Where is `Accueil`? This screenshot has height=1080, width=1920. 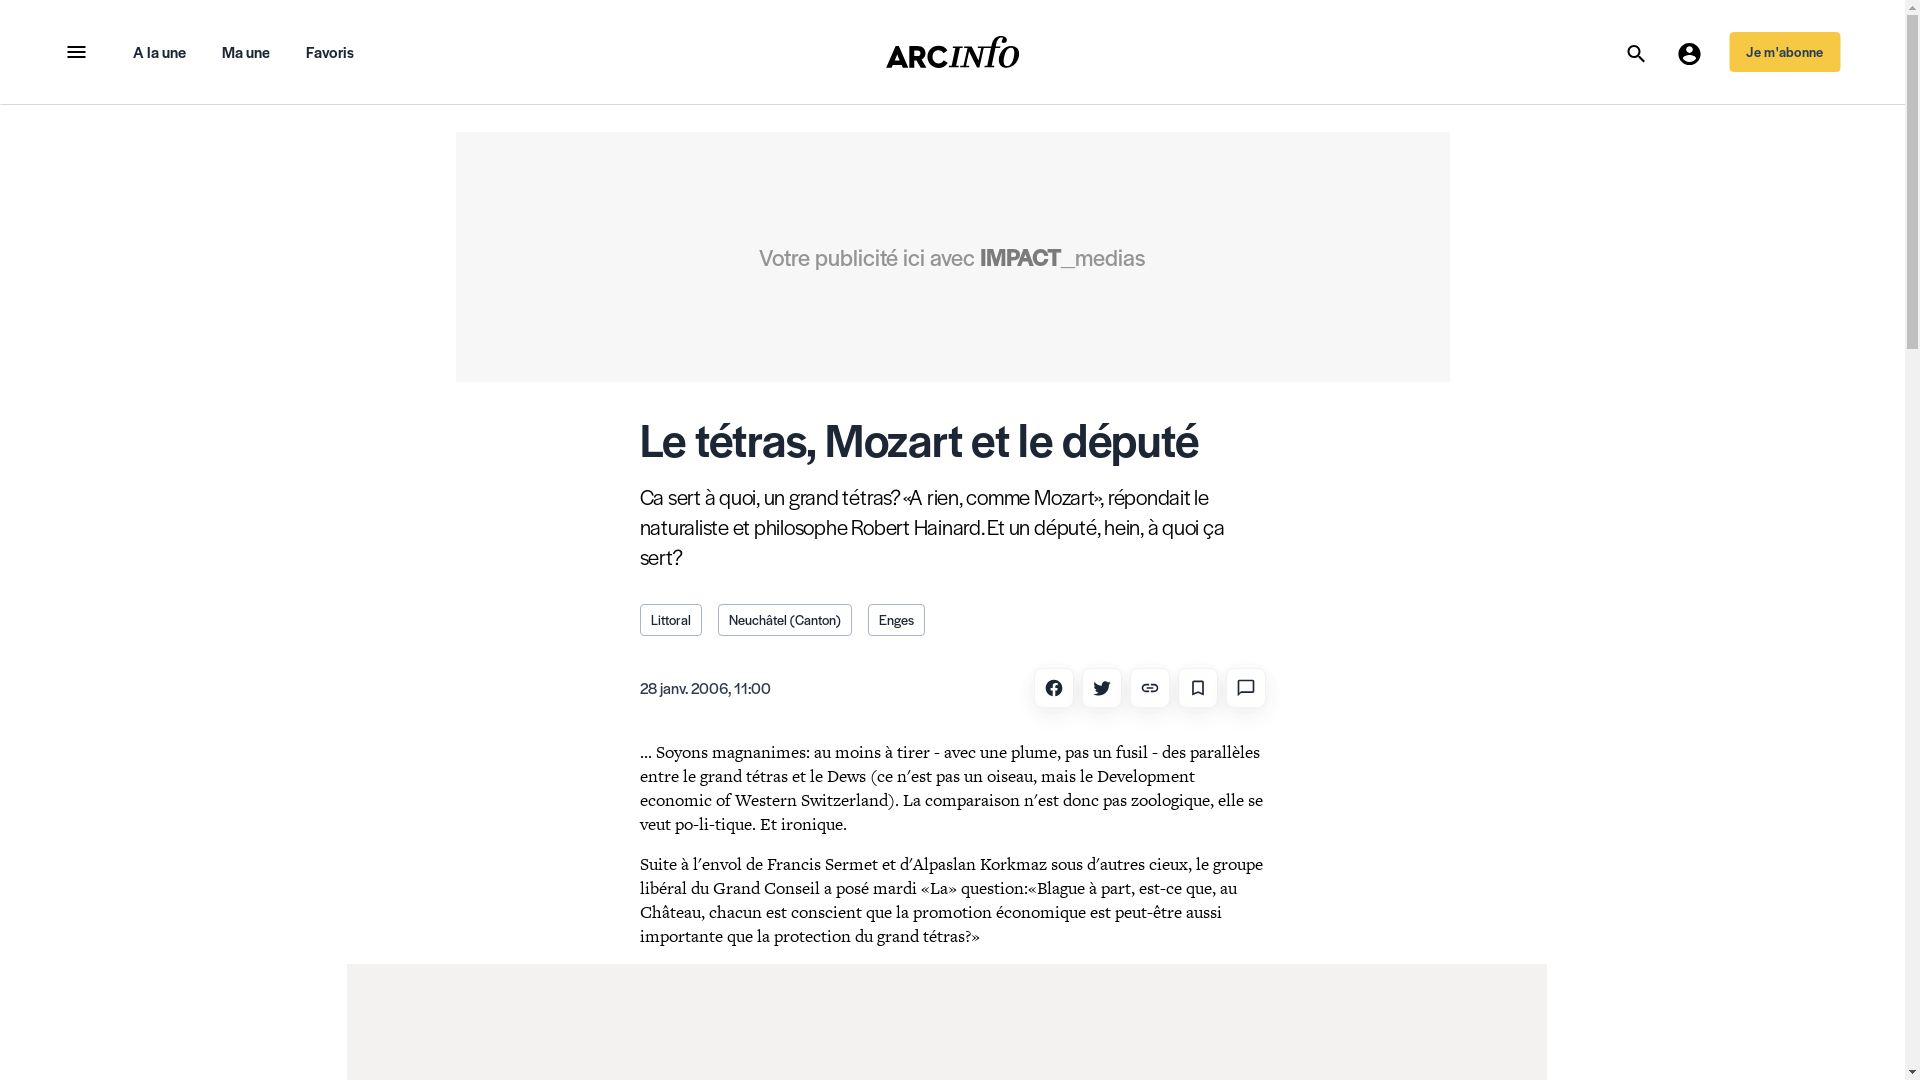
Accueil is located at coordinates (953, 52).